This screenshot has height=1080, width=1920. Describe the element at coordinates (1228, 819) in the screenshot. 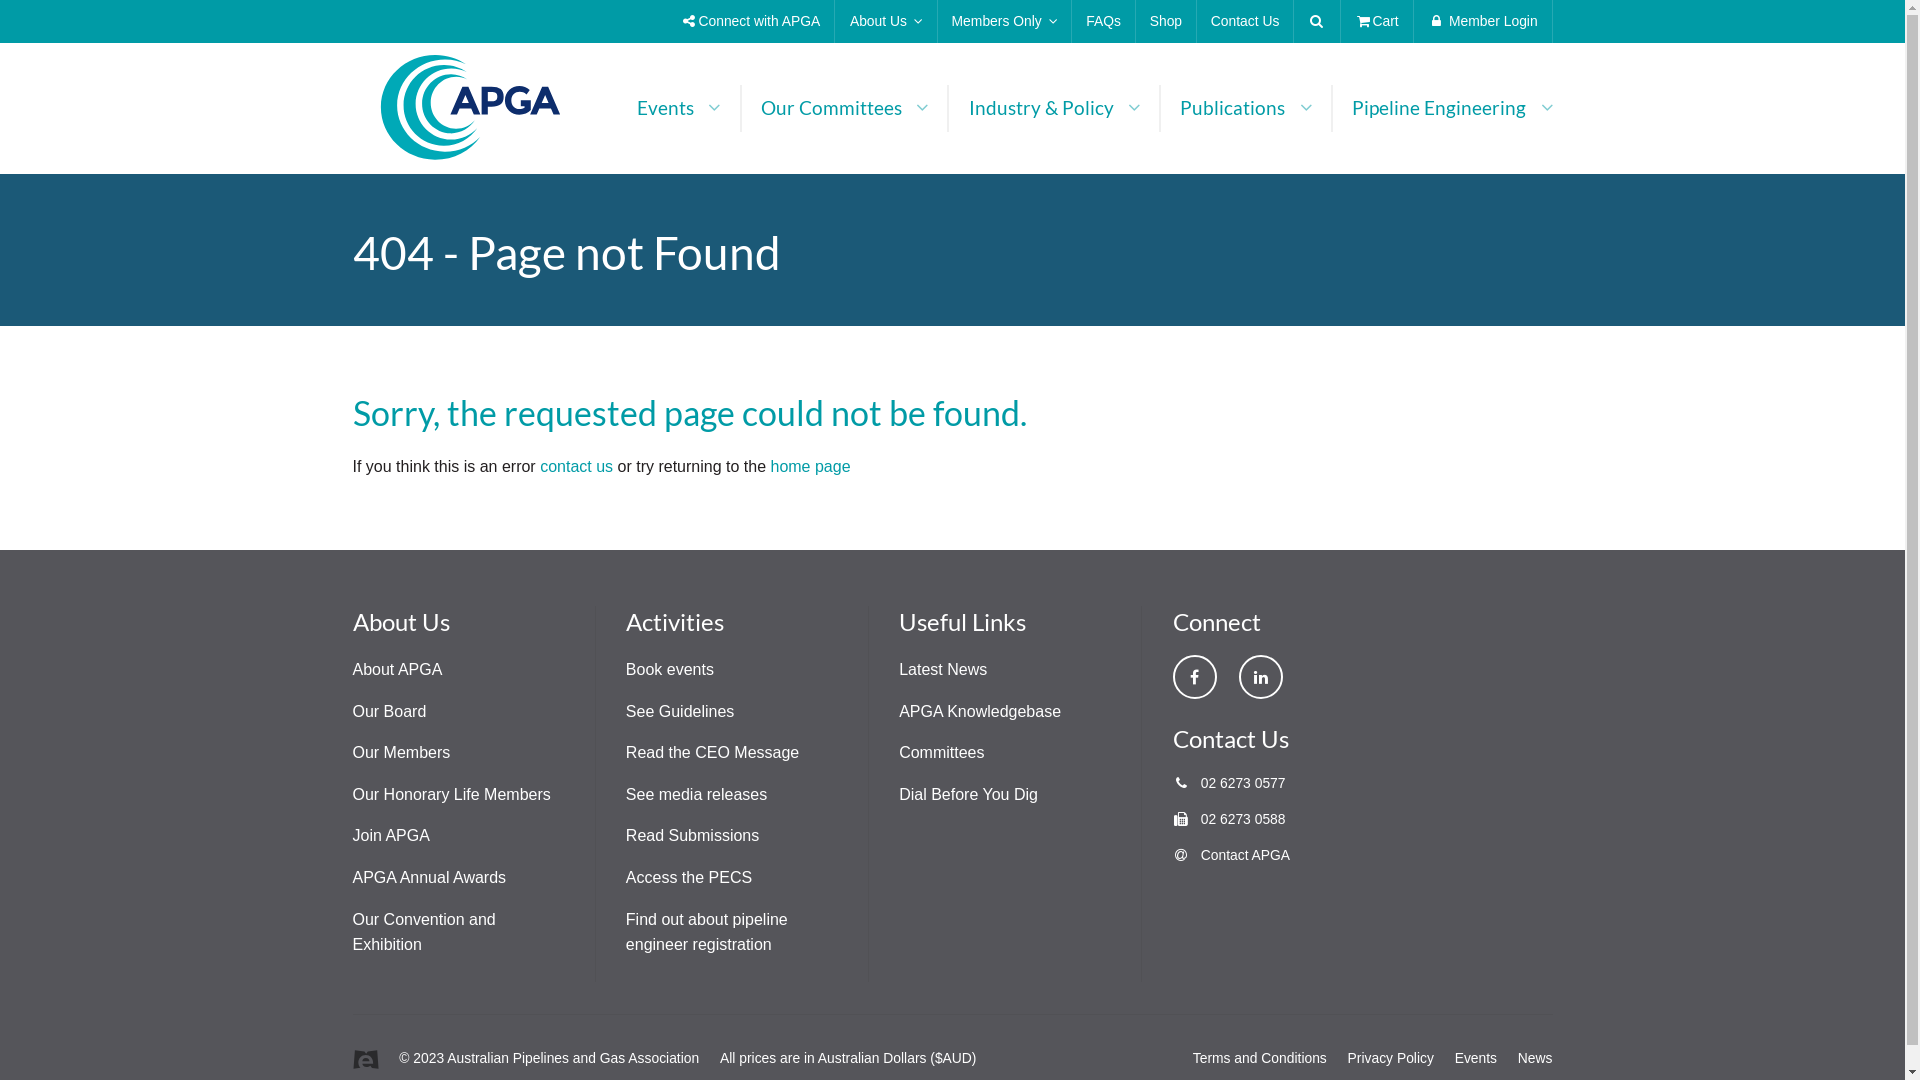

I see `02 6273 0588` at that location.